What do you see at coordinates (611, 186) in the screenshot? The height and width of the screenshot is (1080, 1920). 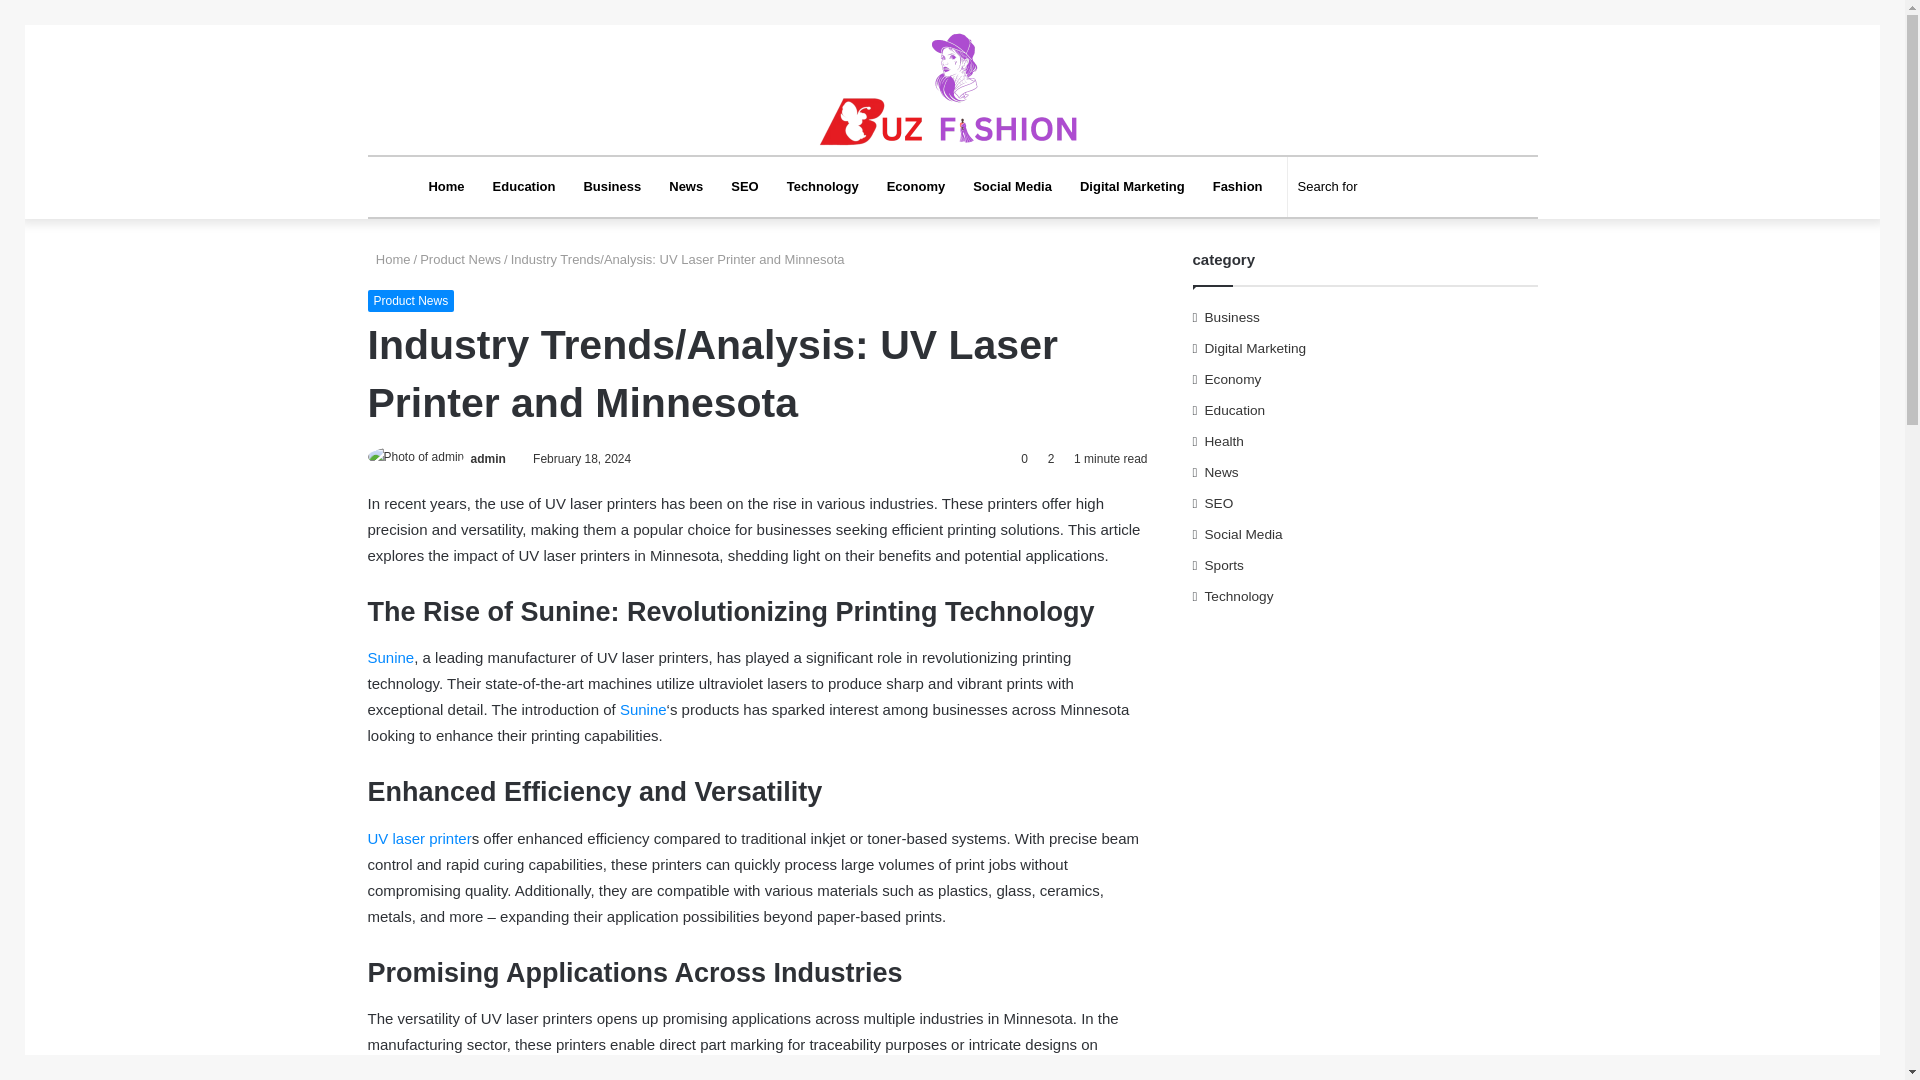 I see `Business` at bounding box center [611, 186].